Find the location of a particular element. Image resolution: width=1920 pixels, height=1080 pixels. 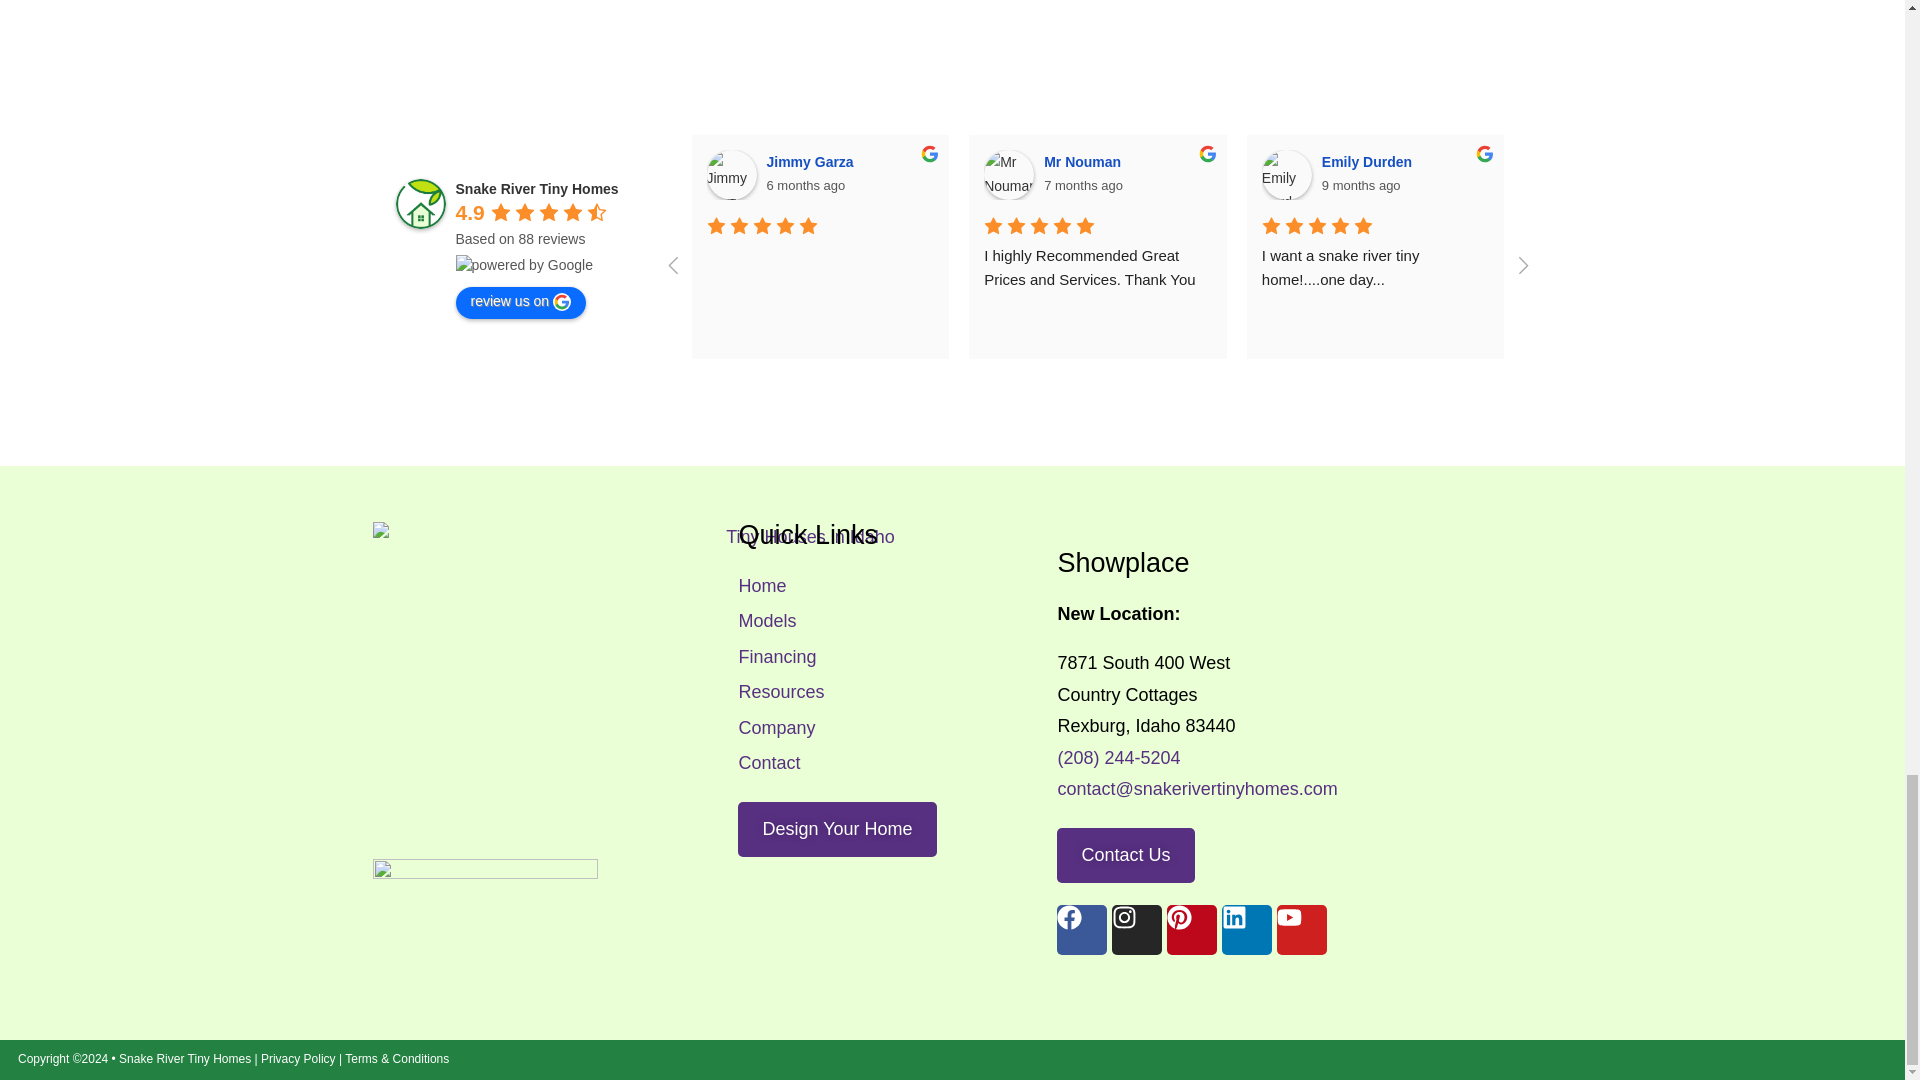

Mr Nouman is located at coordinates (1008, 174).